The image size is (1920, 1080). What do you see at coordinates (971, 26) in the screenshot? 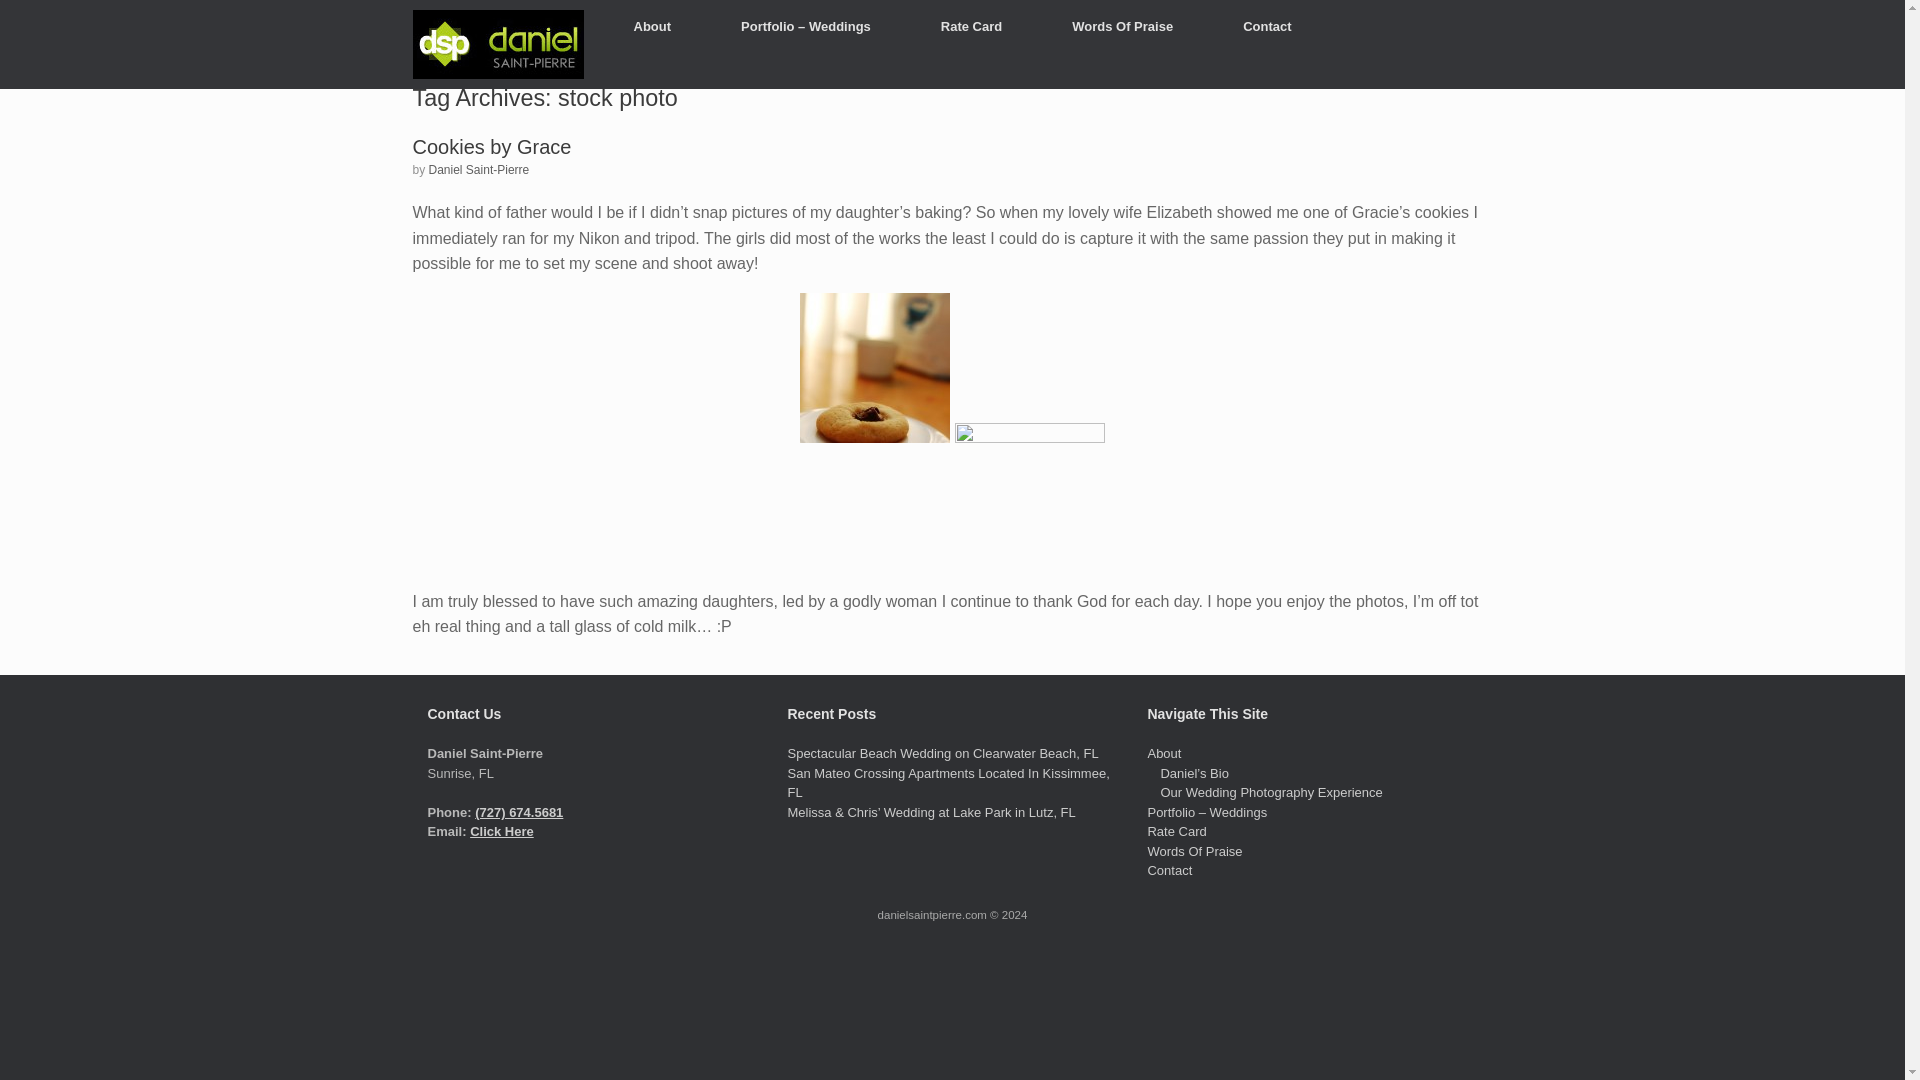
I see `Rate Card` at bounding box center [971, 26].